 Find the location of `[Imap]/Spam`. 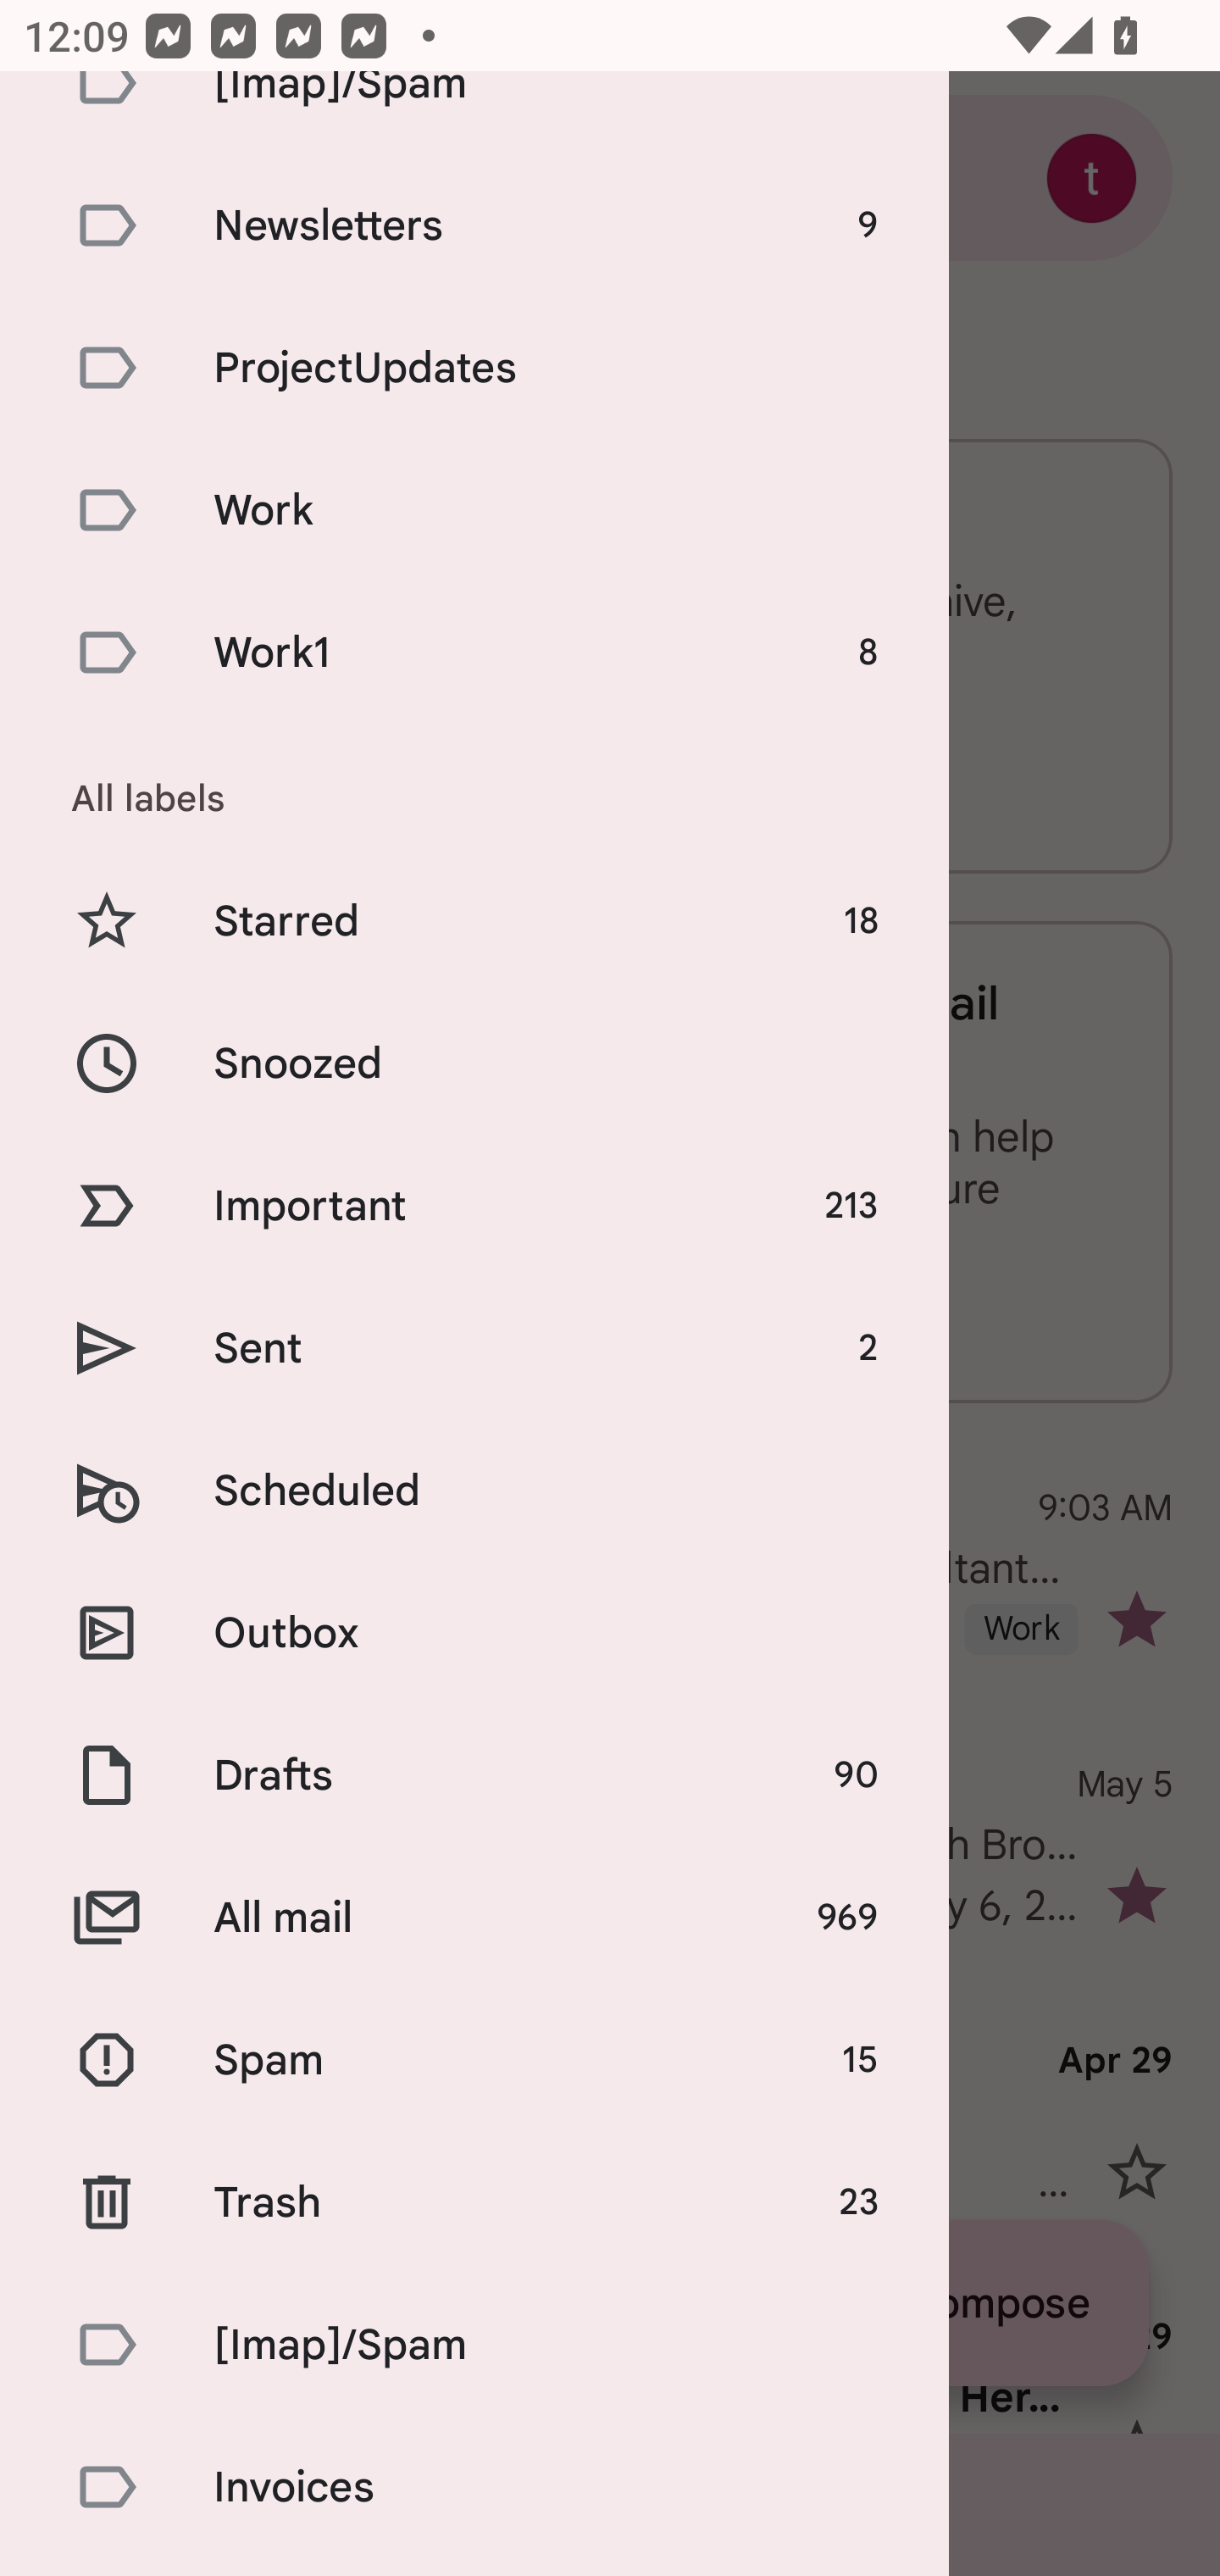

[Imap]/Spam is located at coordinates (474, 114).